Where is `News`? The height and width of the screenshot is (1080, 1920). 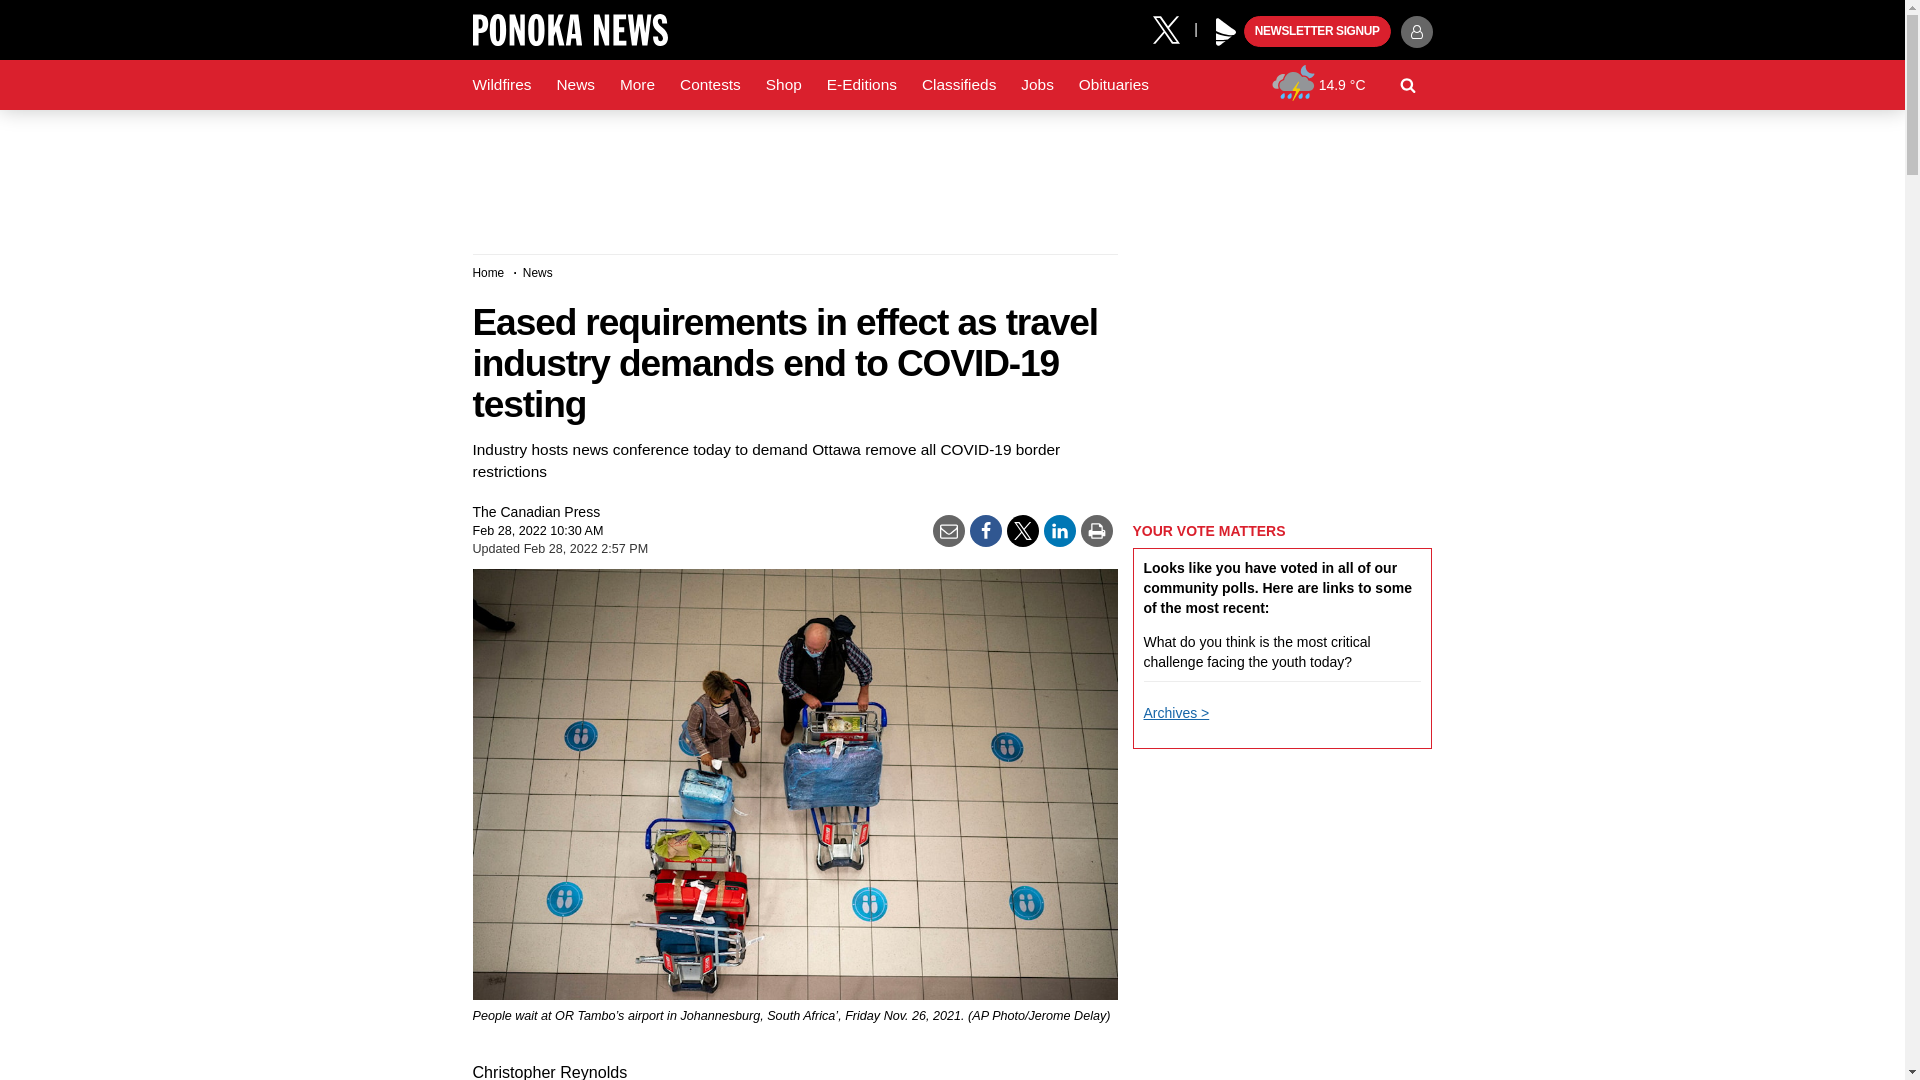 News is located at coordinates (574, 85).